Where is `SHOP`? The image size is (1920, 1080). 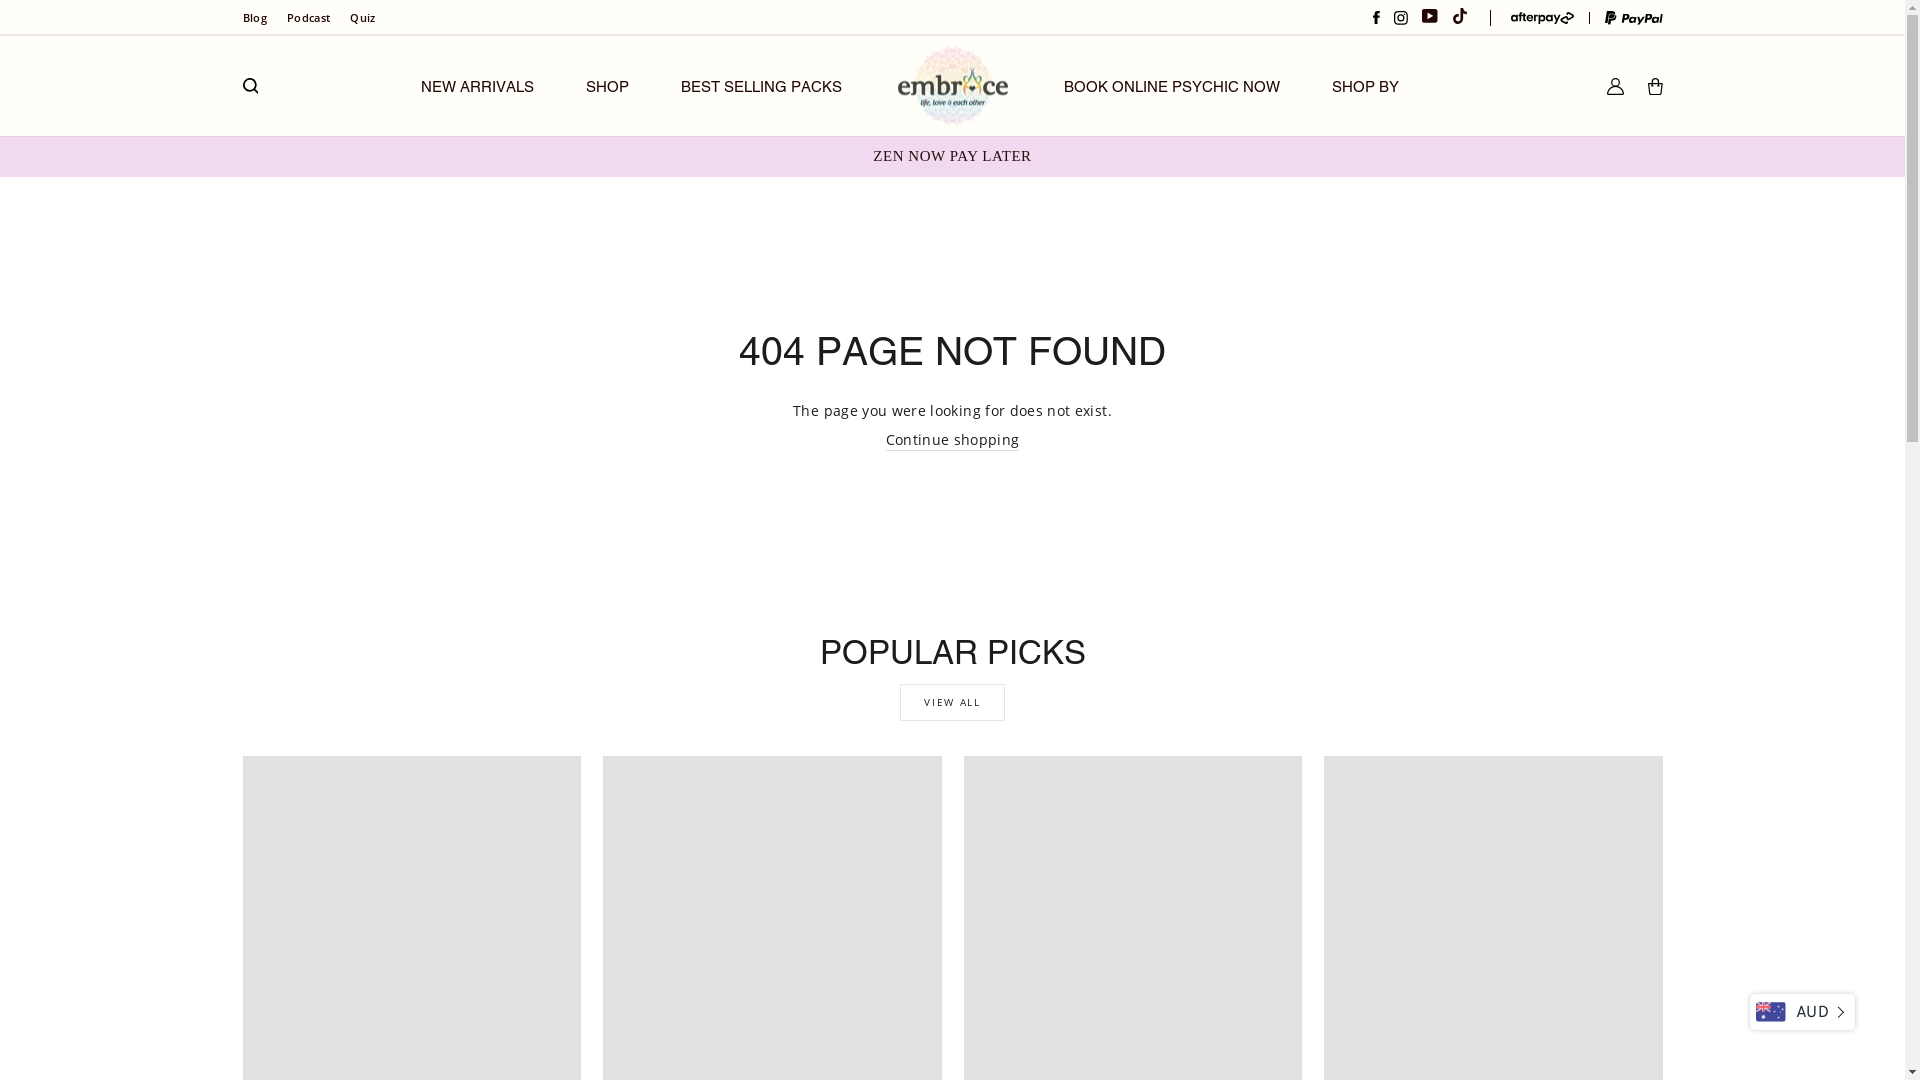
SHOP is located at coordinates (608, 86).